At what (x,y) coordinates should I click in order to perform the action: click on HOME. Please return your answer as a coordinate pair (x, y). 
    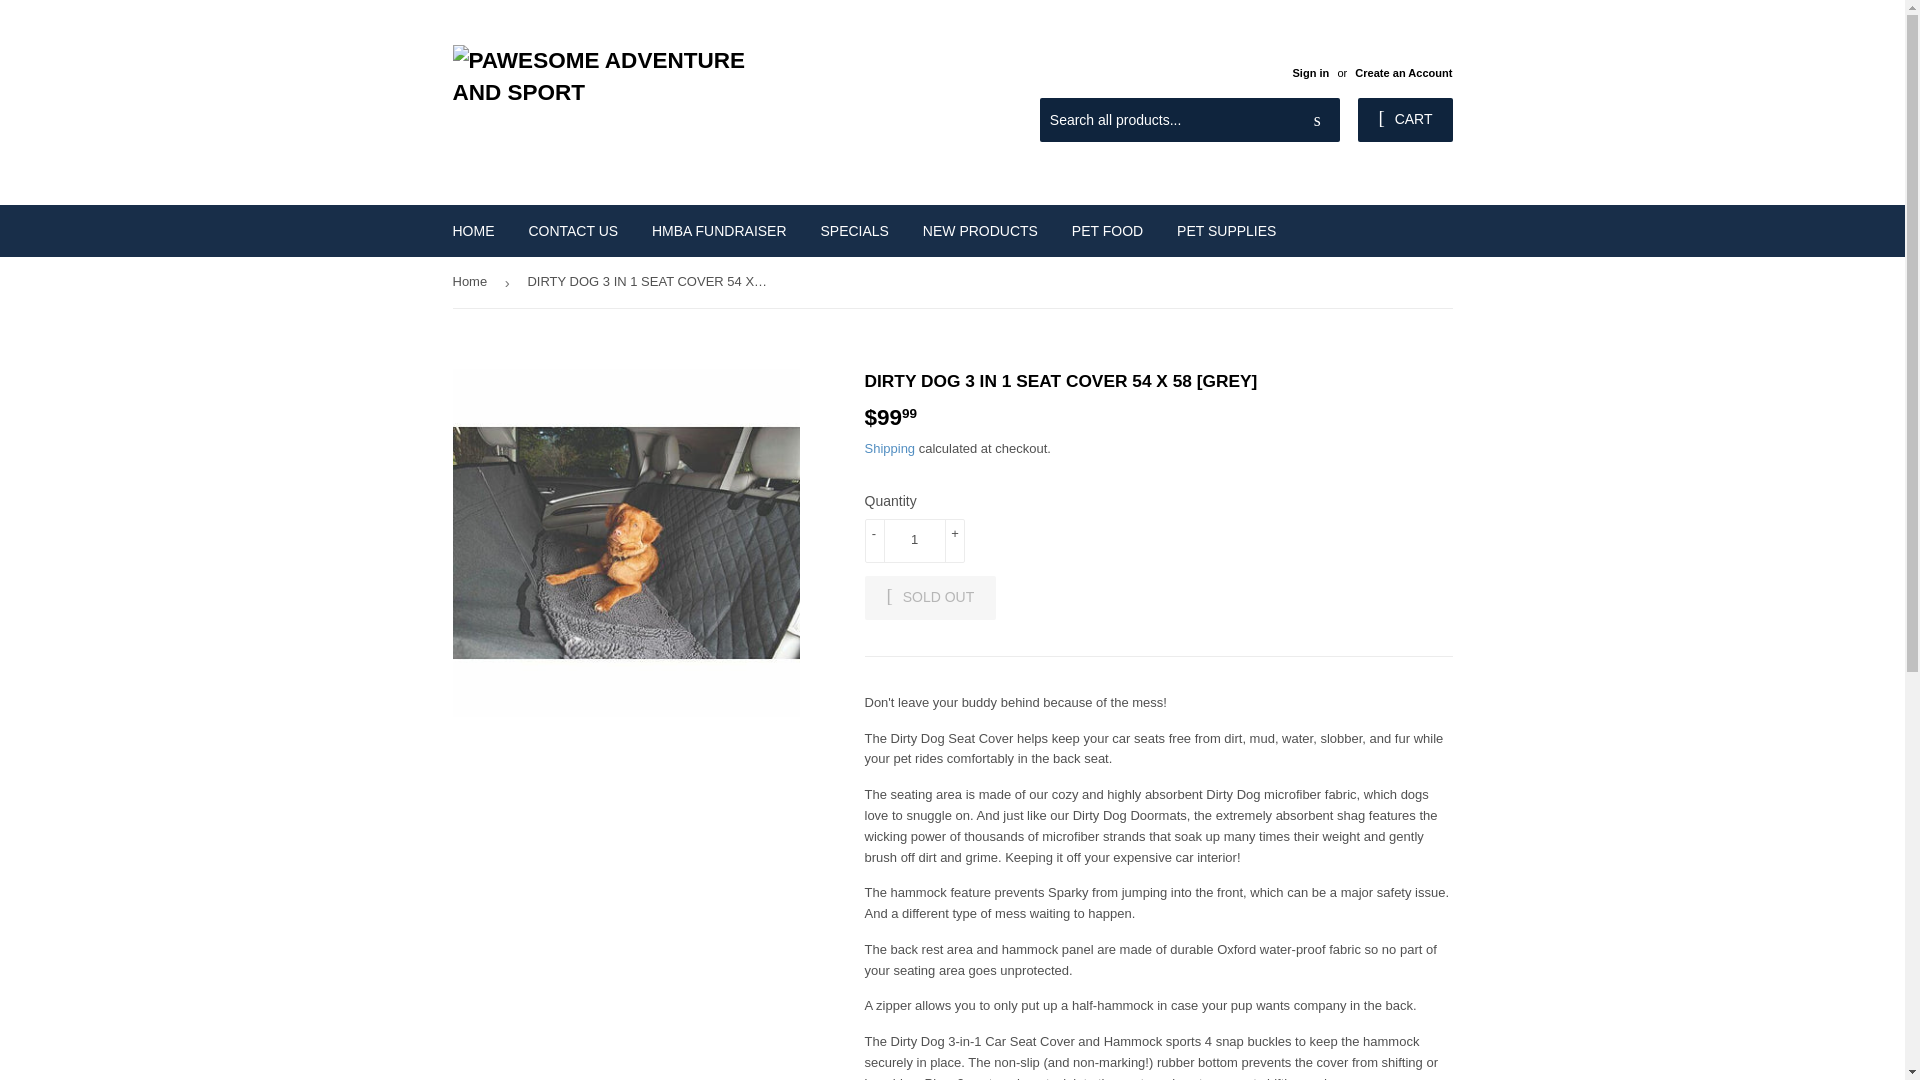
    Looking at the image, I should click on (474, 231).